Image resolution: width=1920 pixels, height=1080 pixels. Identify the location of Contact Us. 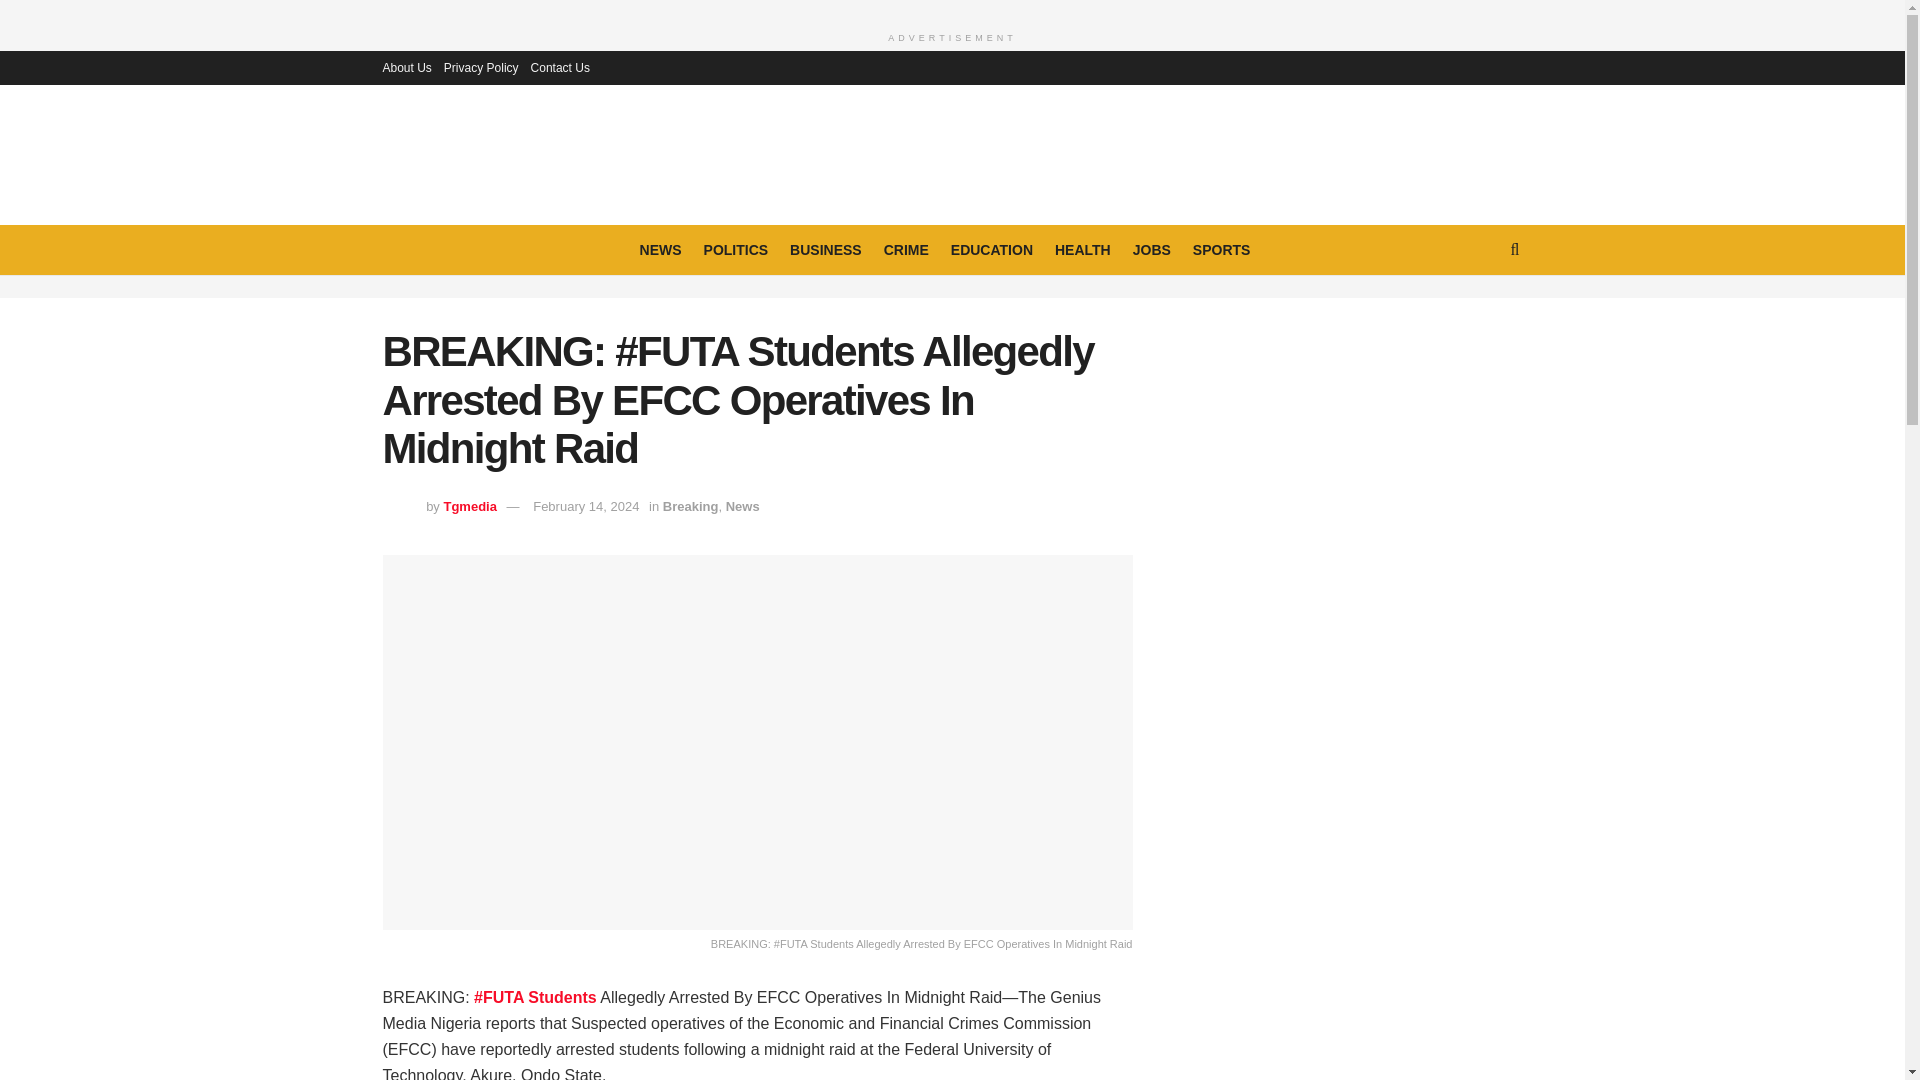
(560, 68).